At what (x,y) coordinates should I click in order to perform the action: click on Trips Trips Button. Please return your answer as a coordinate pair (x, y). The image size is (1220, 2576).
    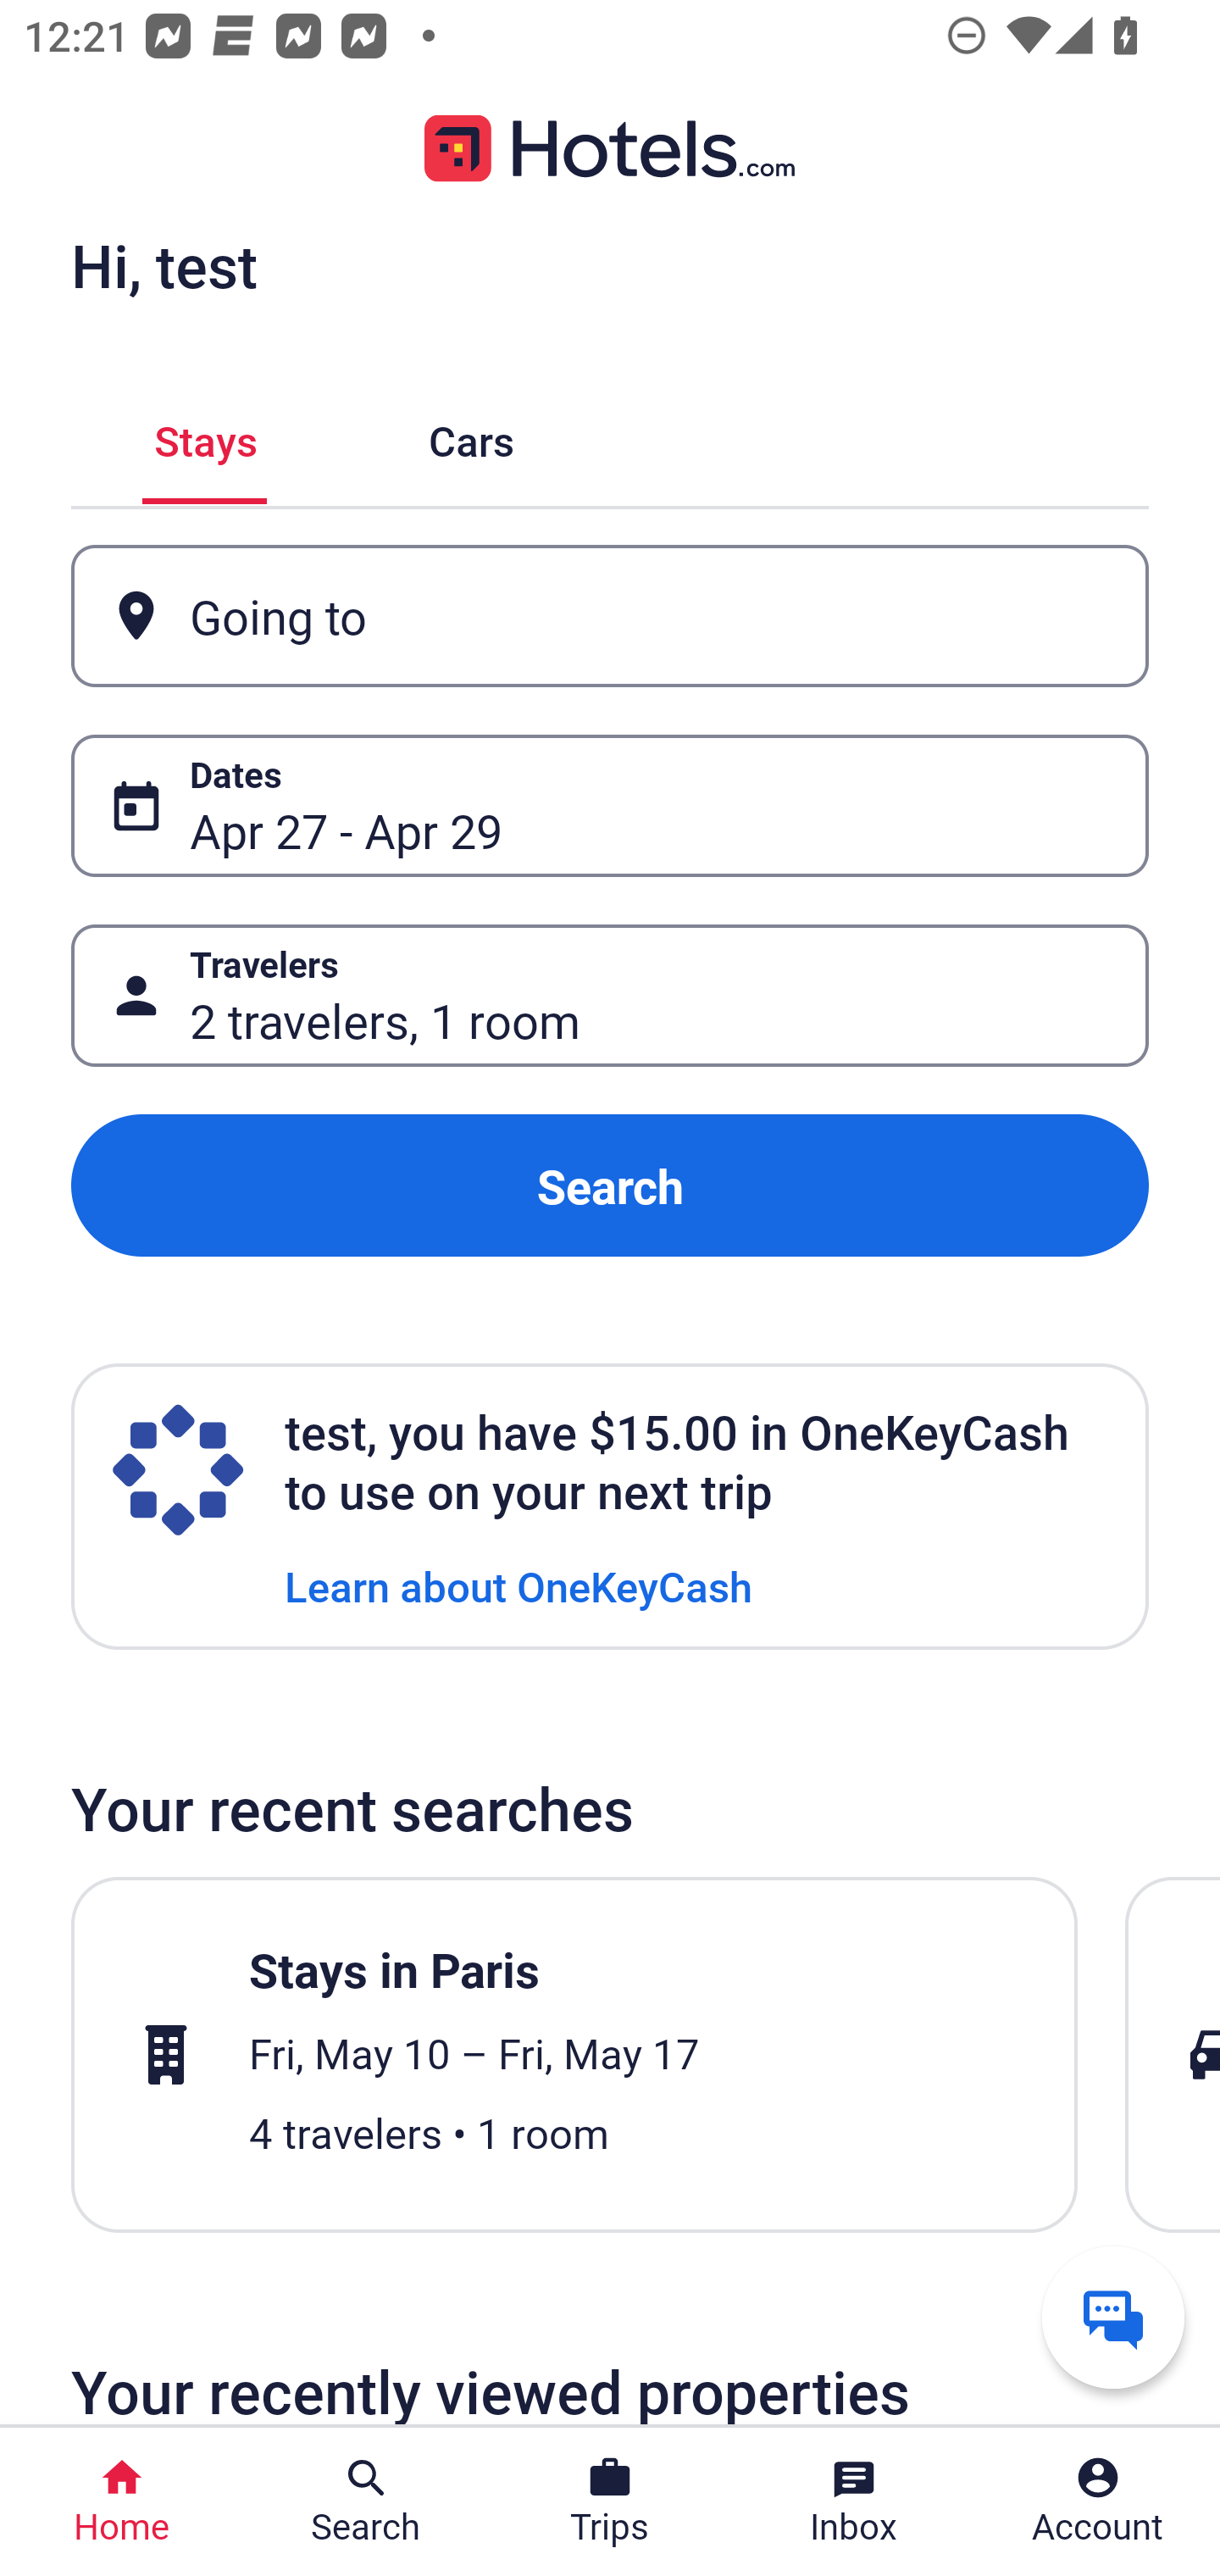
    Looking at the image, I should click on (610, 2501).